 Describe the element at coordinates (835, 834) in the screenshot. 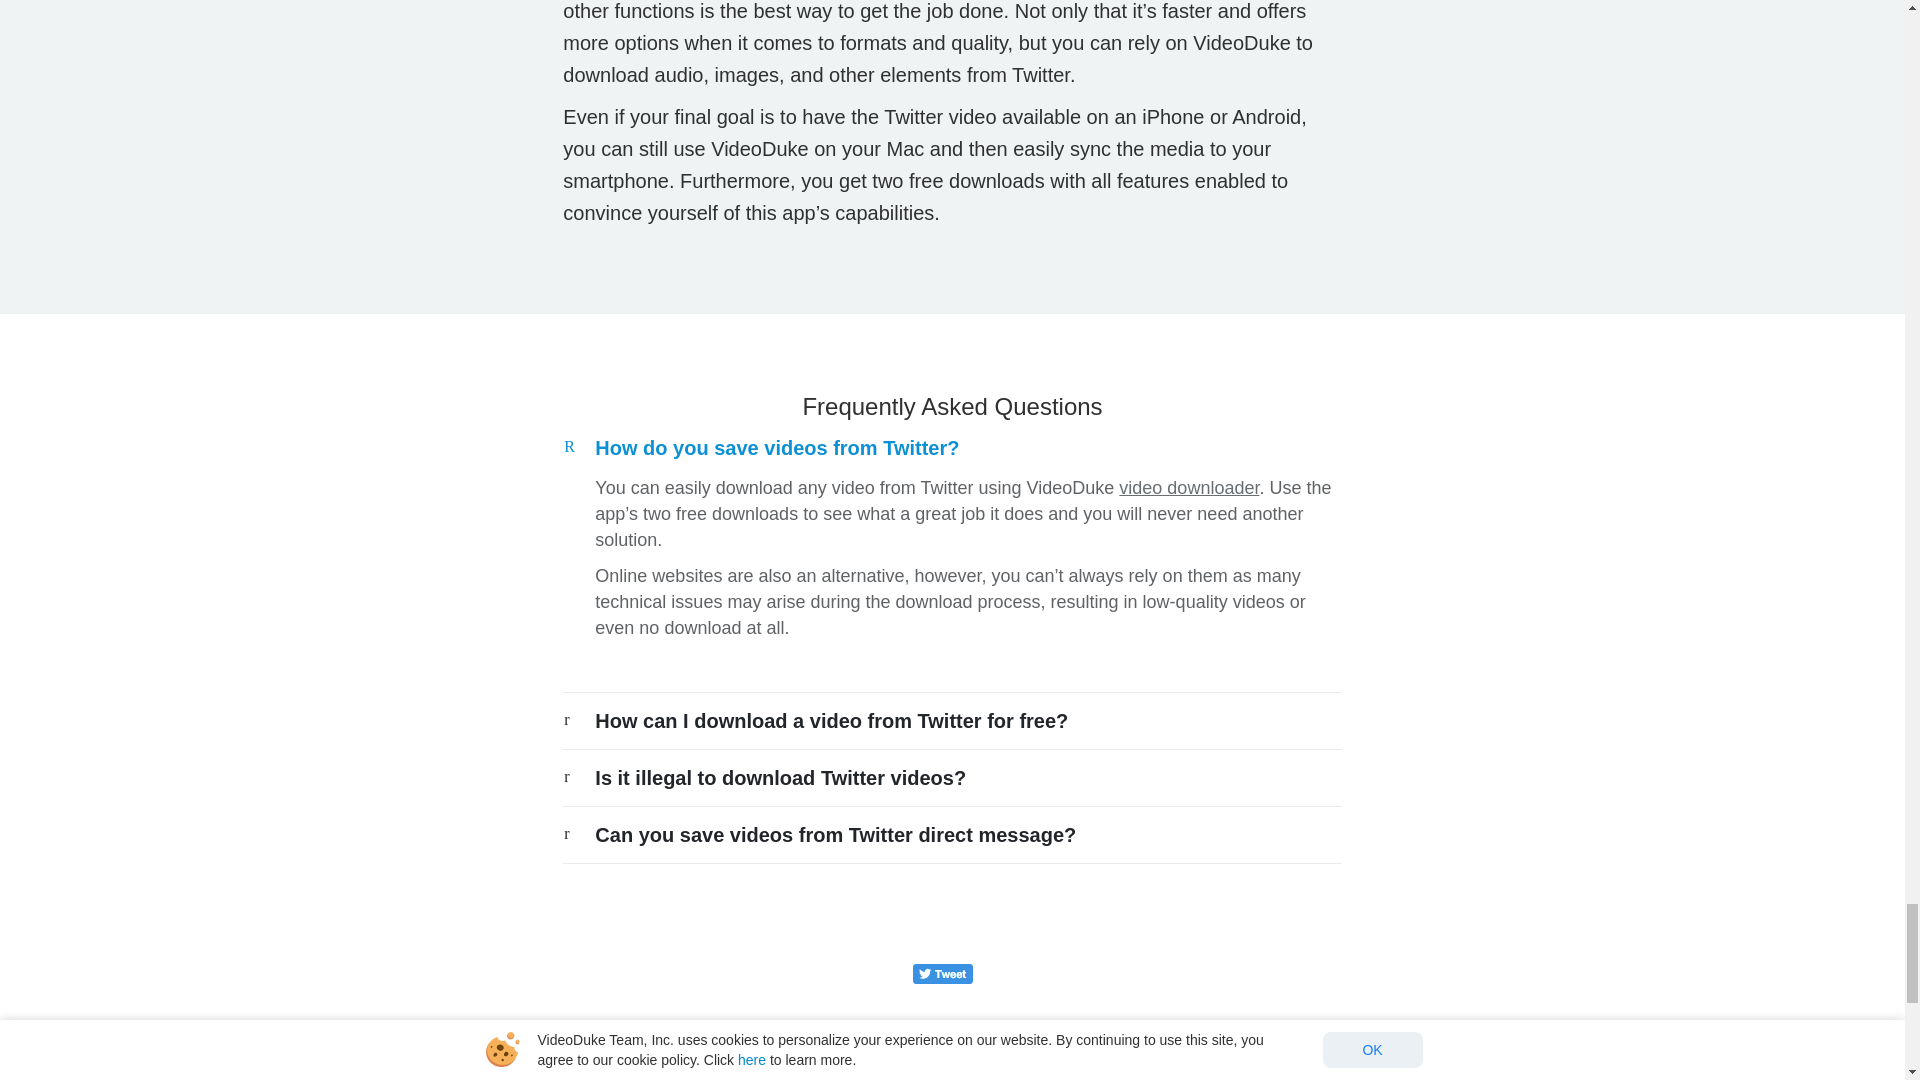

I see `Can you save videos from Twitter direct message?` at that location.